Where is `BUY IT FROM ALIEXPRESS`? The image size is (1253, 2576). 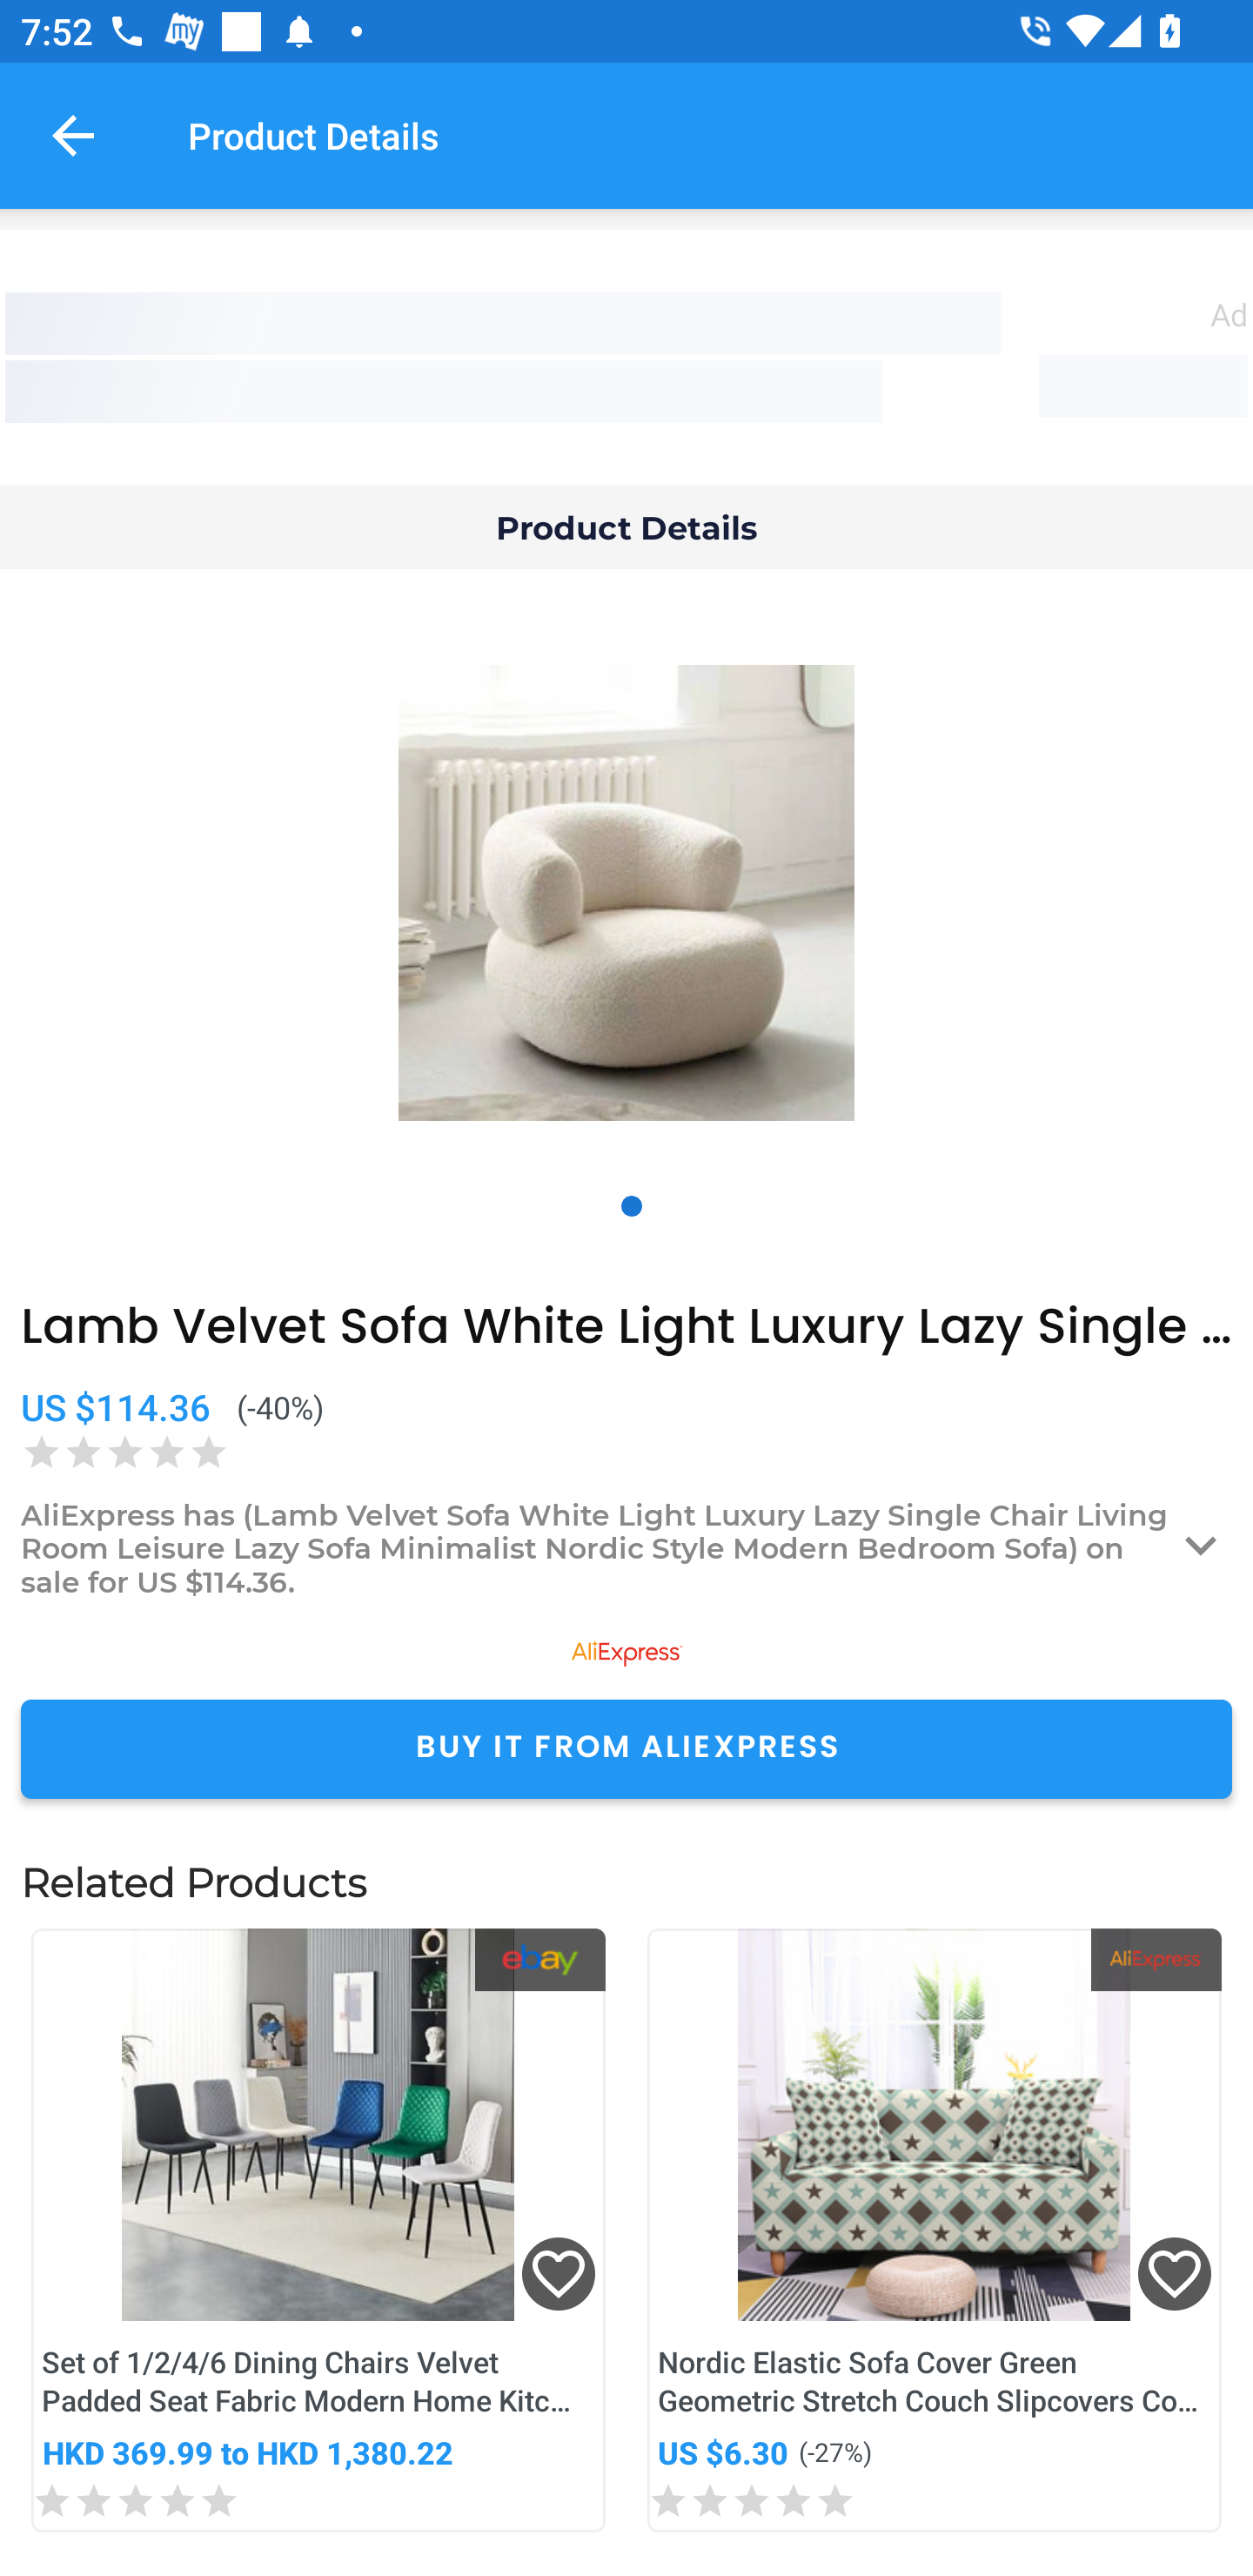 BUY IT FROM ALIEXPRESS is located at coordinates (626, 1748).